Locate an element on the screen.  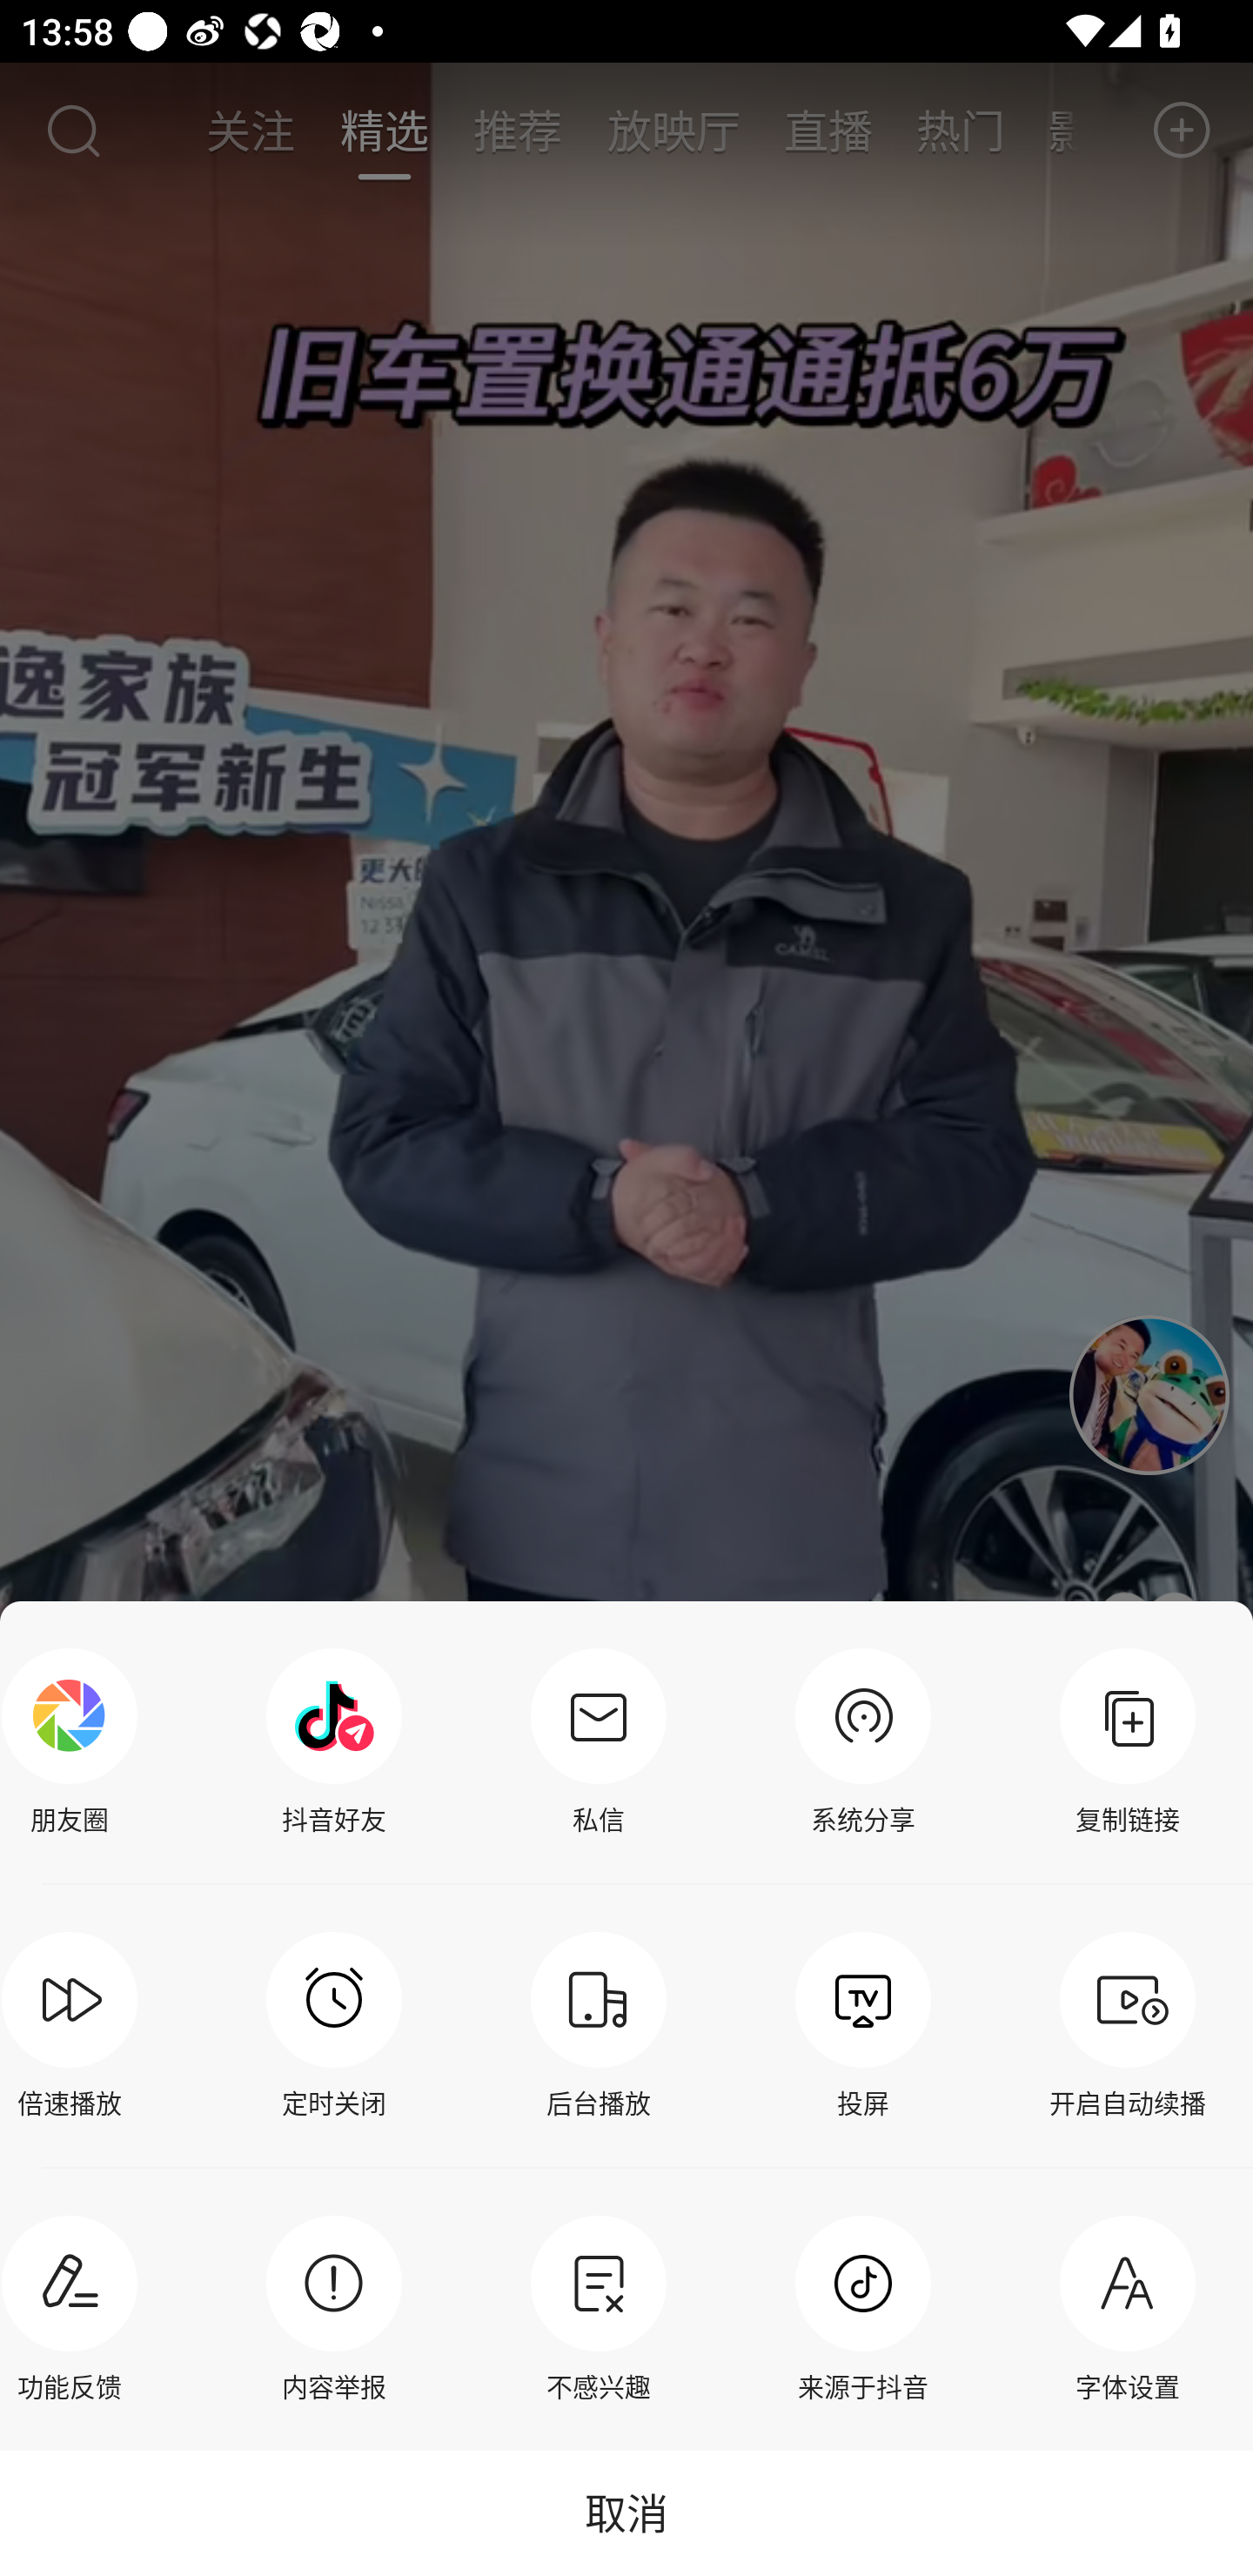
投屏 is located at coordinates (863, 2026).